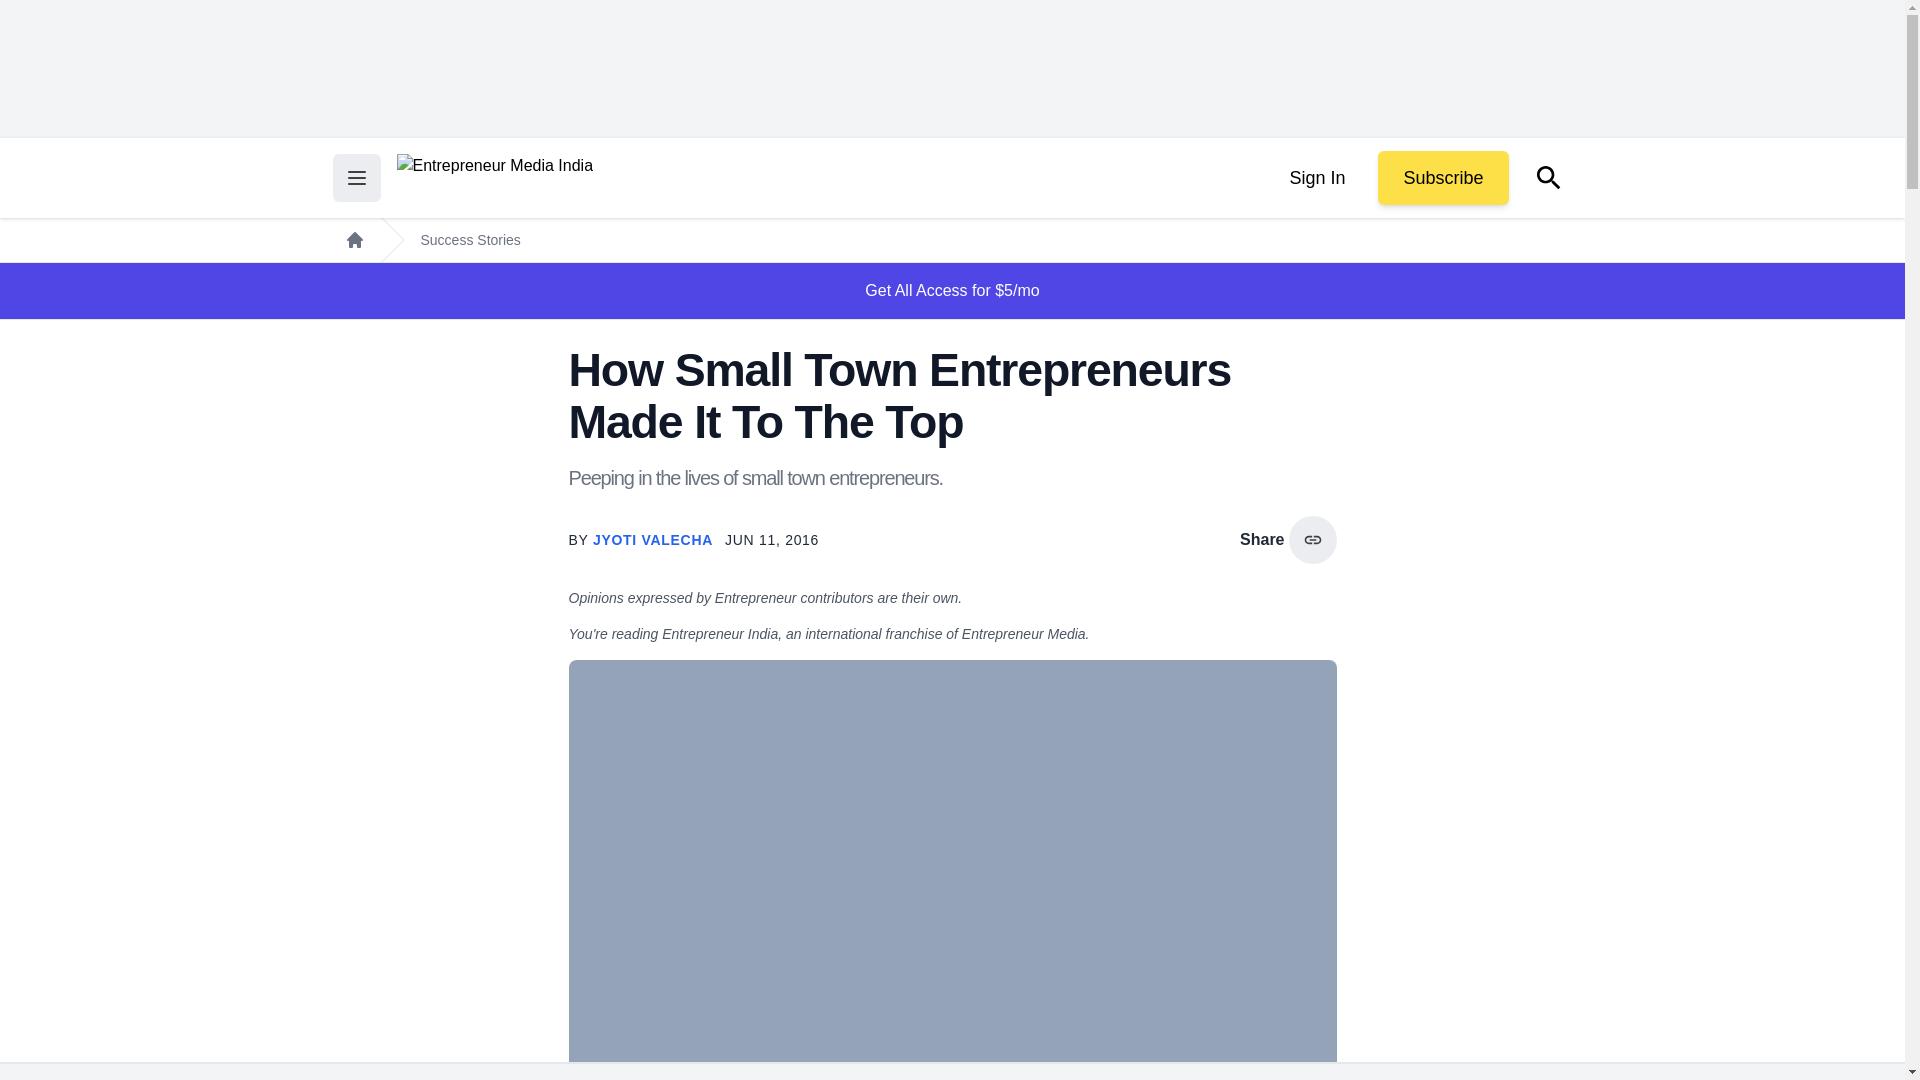 The image size is (1920, 1080). What do you see at coordinates (1312, 540) in the screenshot?
I see `copy` at bounding box center [1312, 540].